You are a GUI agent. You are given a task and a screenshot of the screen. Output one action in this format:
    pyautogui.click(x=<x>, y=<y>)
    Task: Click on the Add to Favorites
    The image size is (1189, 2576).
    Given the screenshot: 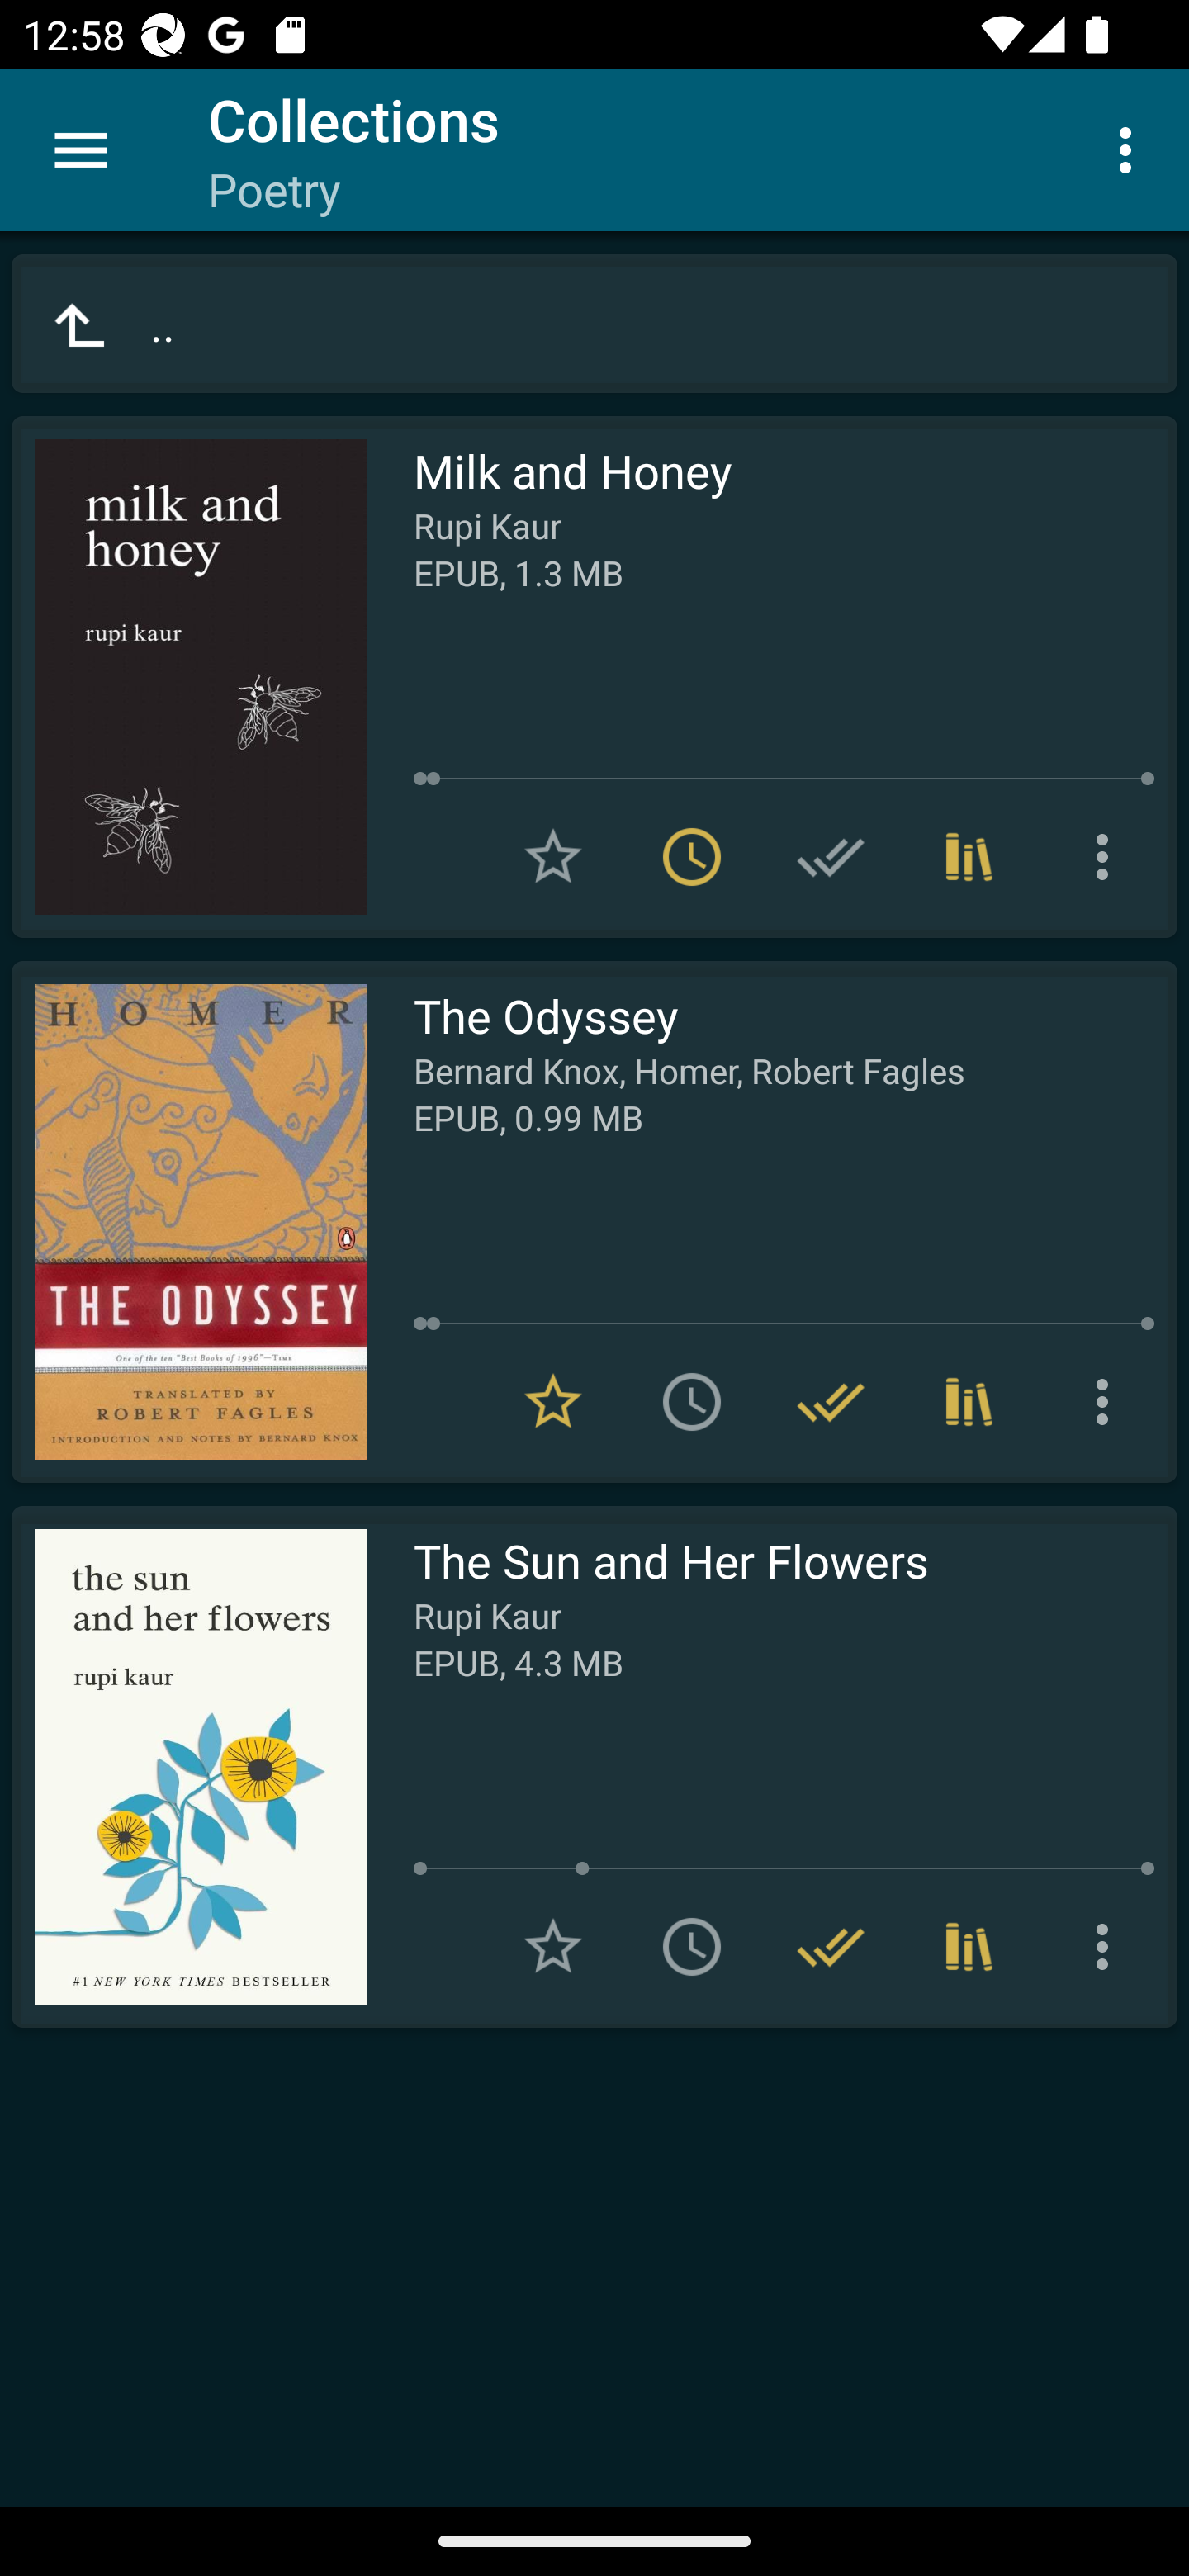 What is the action you would take?
    pyautogui.click(x=553, y=1947)
    